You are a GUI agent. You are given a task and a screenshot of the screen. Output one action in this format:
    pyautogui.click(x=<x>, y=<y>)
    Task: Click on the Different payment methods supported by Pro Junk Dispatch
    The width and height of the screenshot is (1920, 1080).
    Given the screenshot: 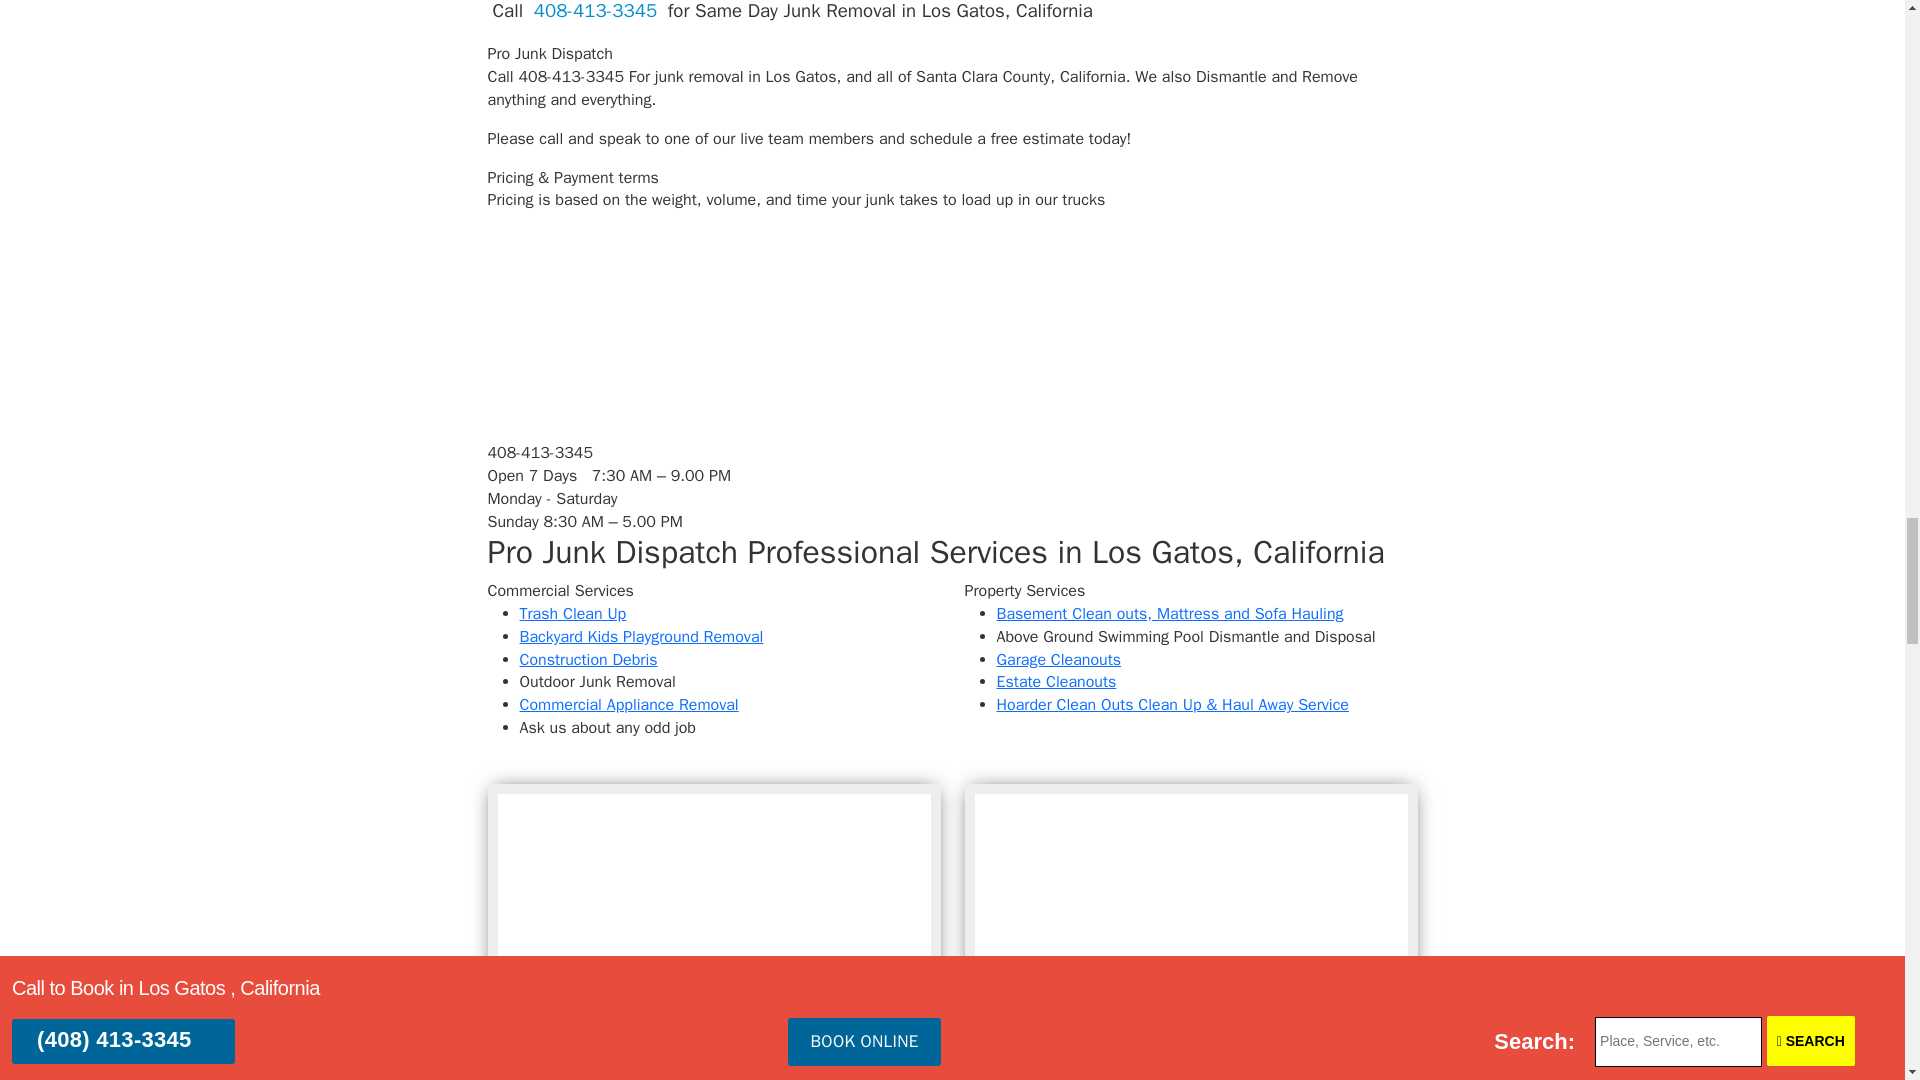 What is the action you would take?
    pyautogui.click(x=637, y=282)
    